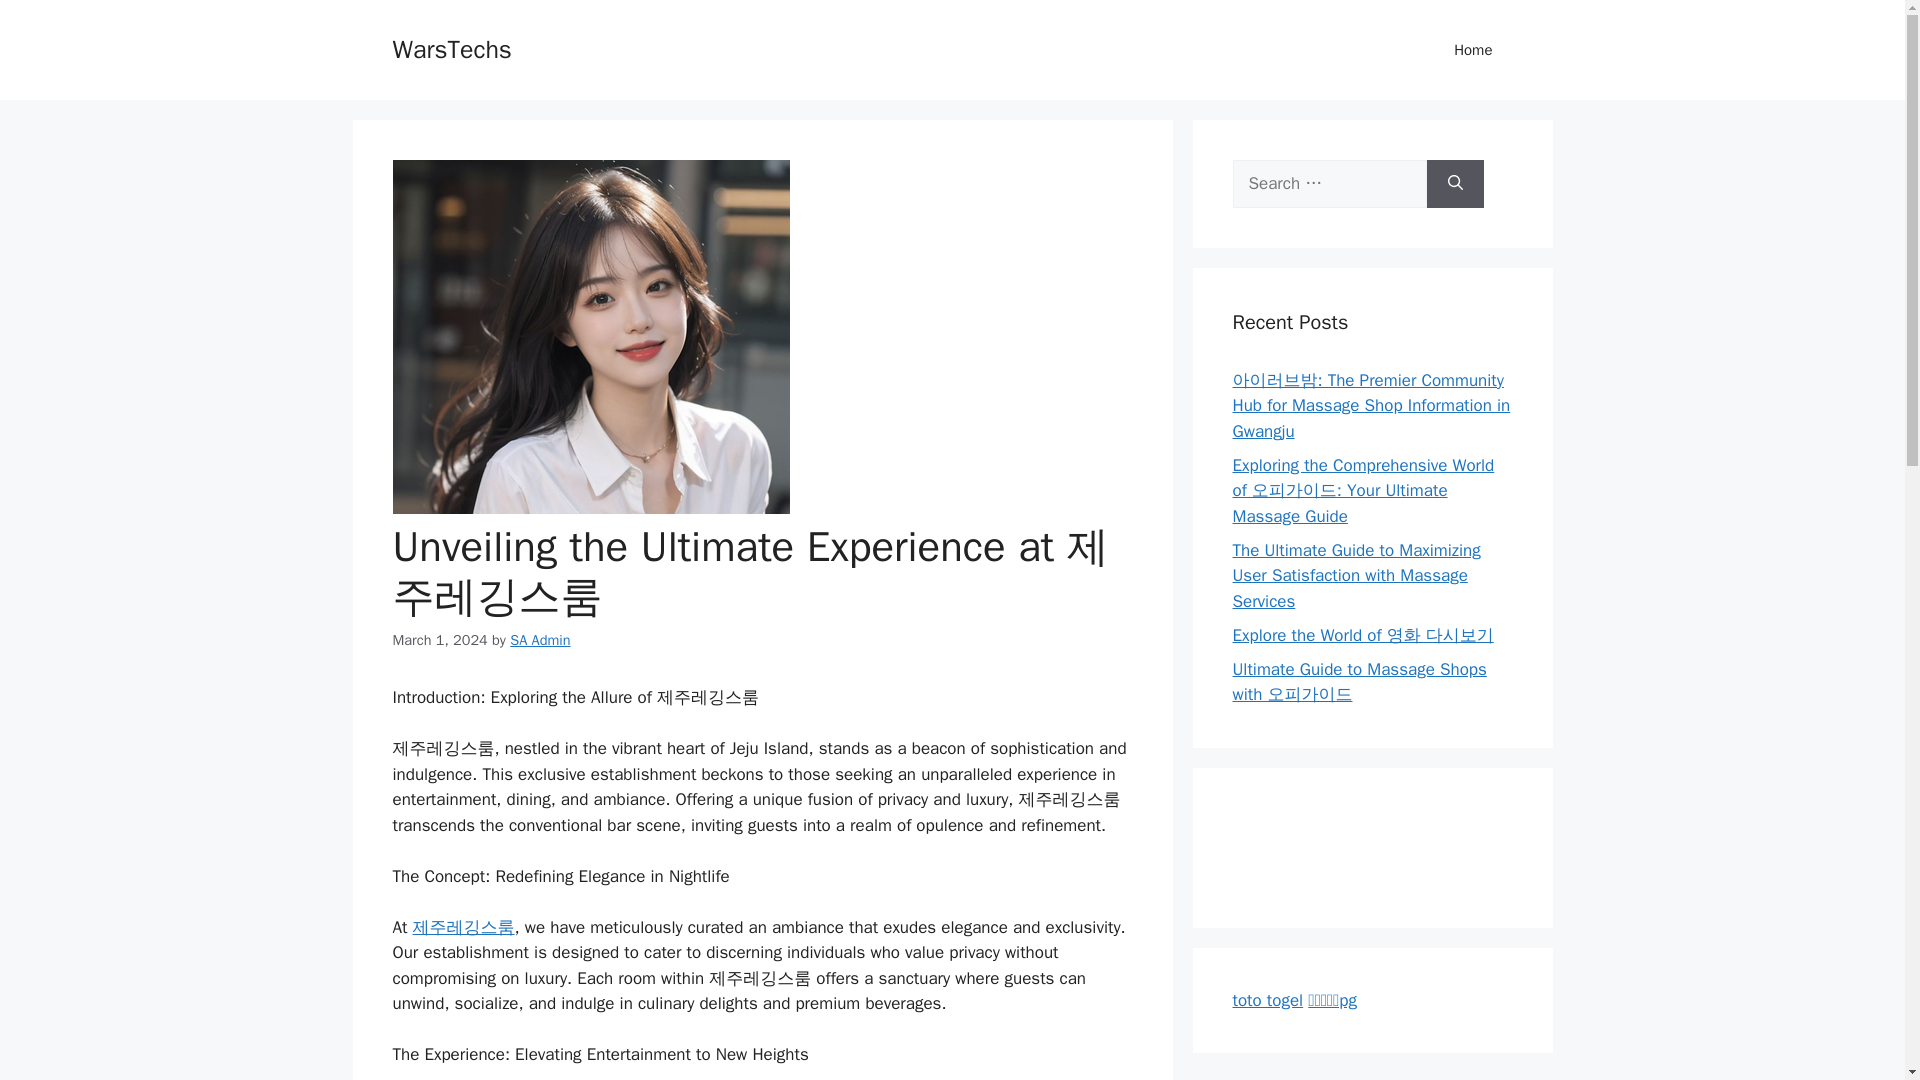  Describe the element at coordinates (1268, 1000) in the screenshot. I see `toto togel` at that location.